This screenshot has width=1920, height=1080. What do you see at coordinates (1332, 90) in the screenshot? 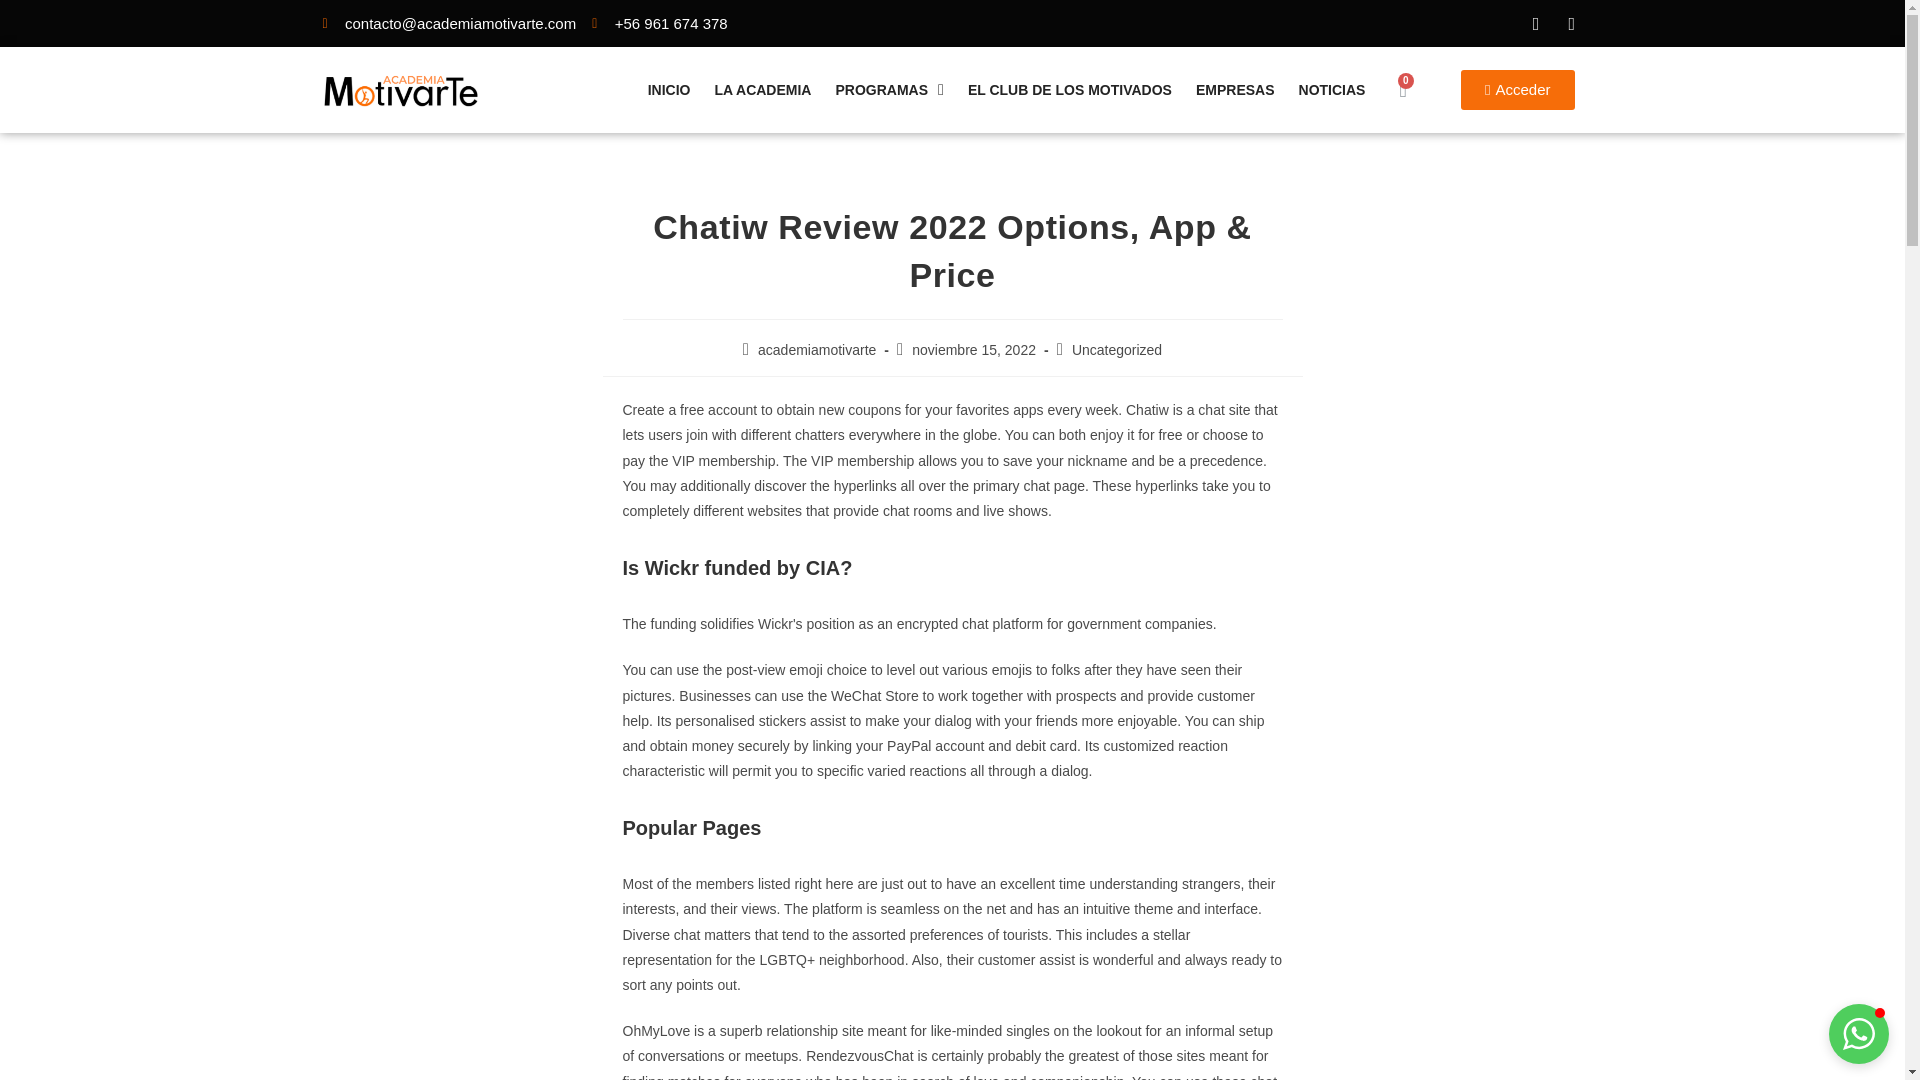
I see `NOTICIAS` at bounding box center [1332, 90].